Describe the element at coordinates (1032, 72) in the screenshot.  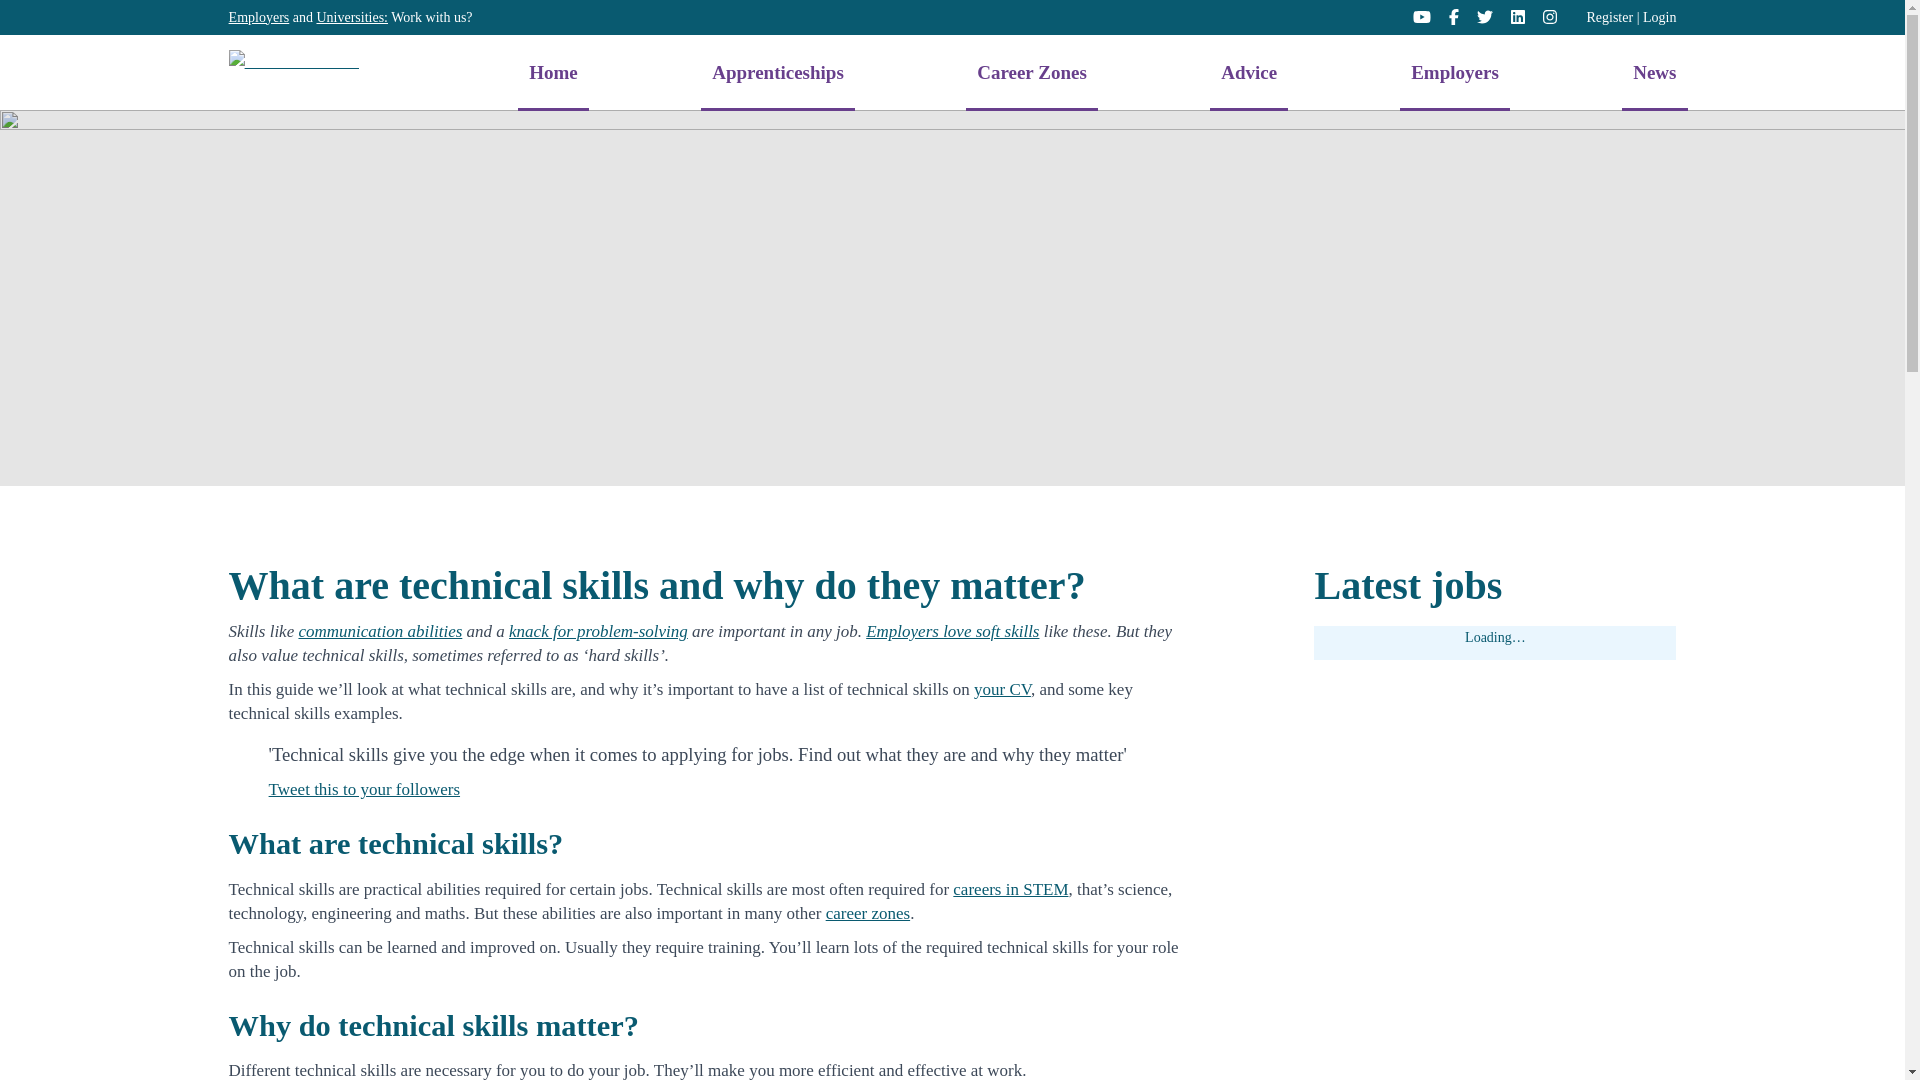
I see `Career Zones` at that location.